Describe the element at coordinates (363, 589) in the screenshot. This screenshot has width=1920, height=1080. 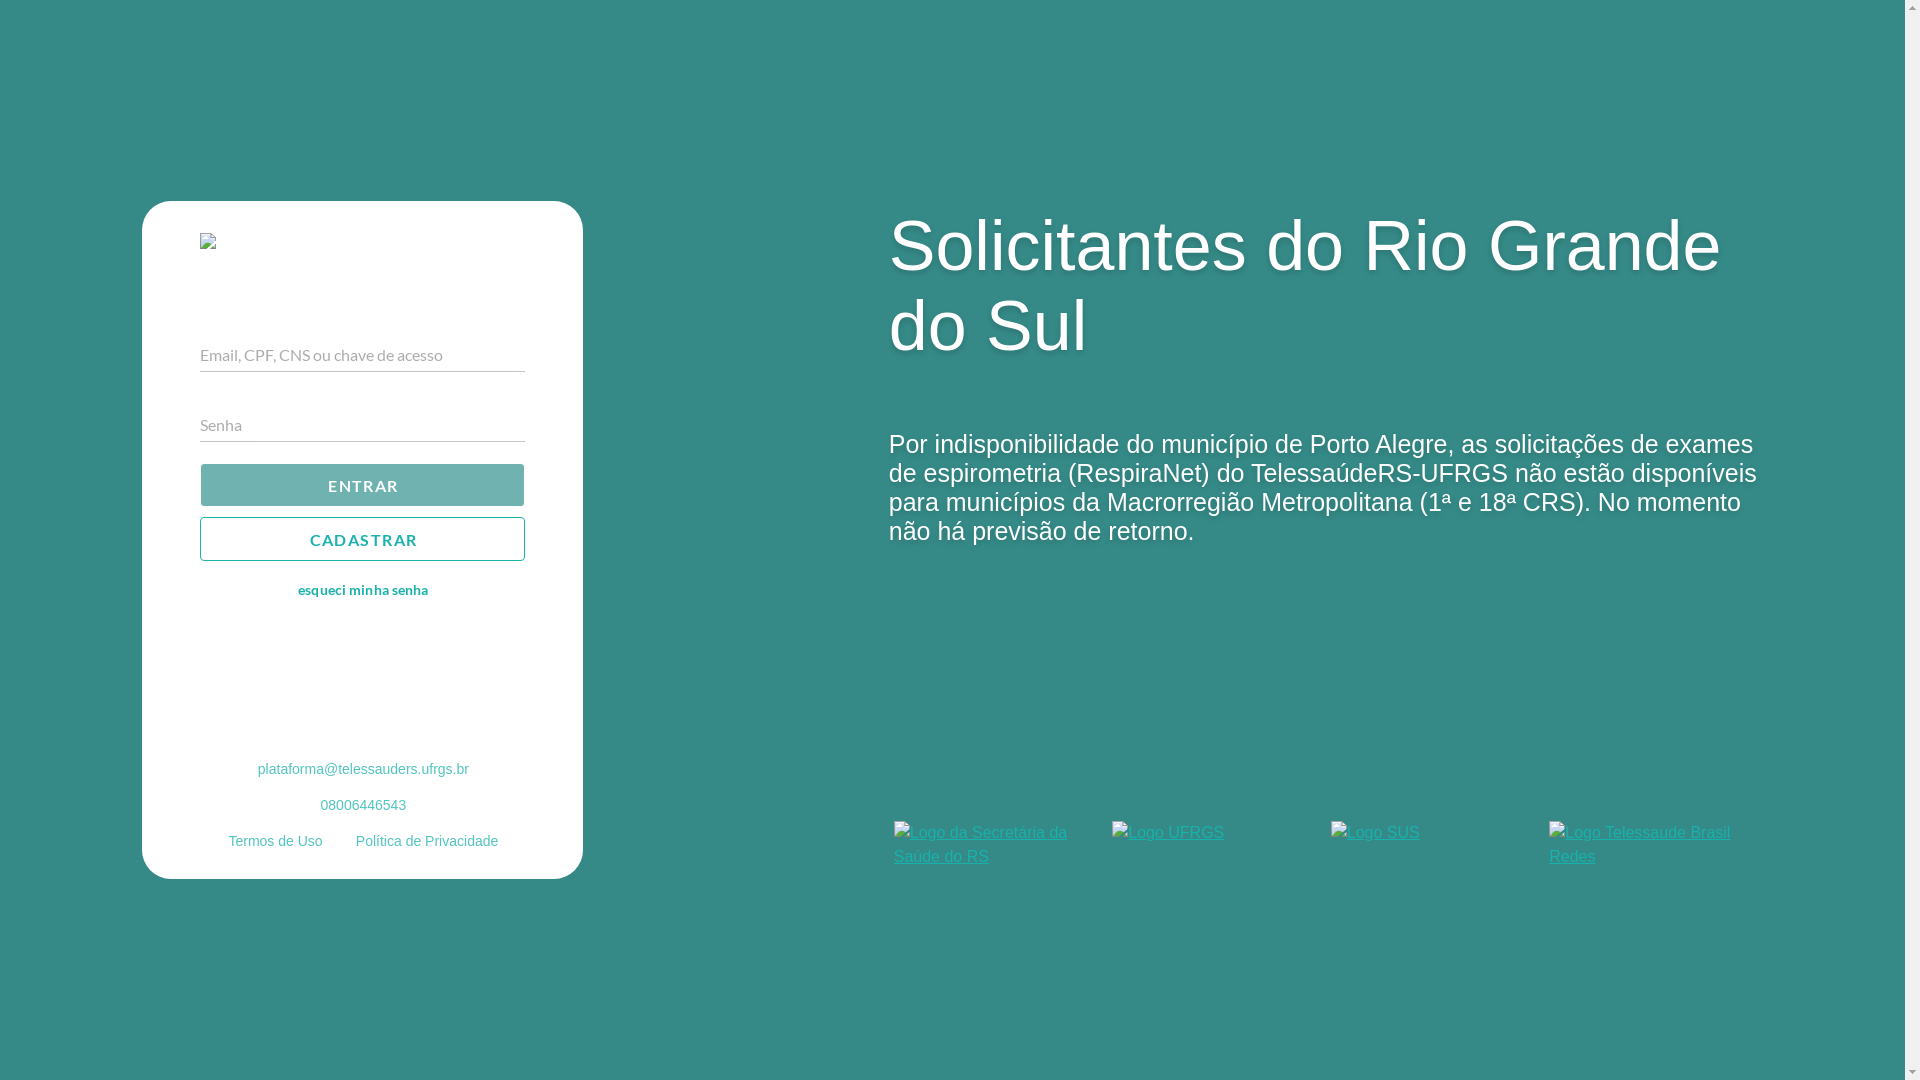
I see `esqueci minha senha` at that location.